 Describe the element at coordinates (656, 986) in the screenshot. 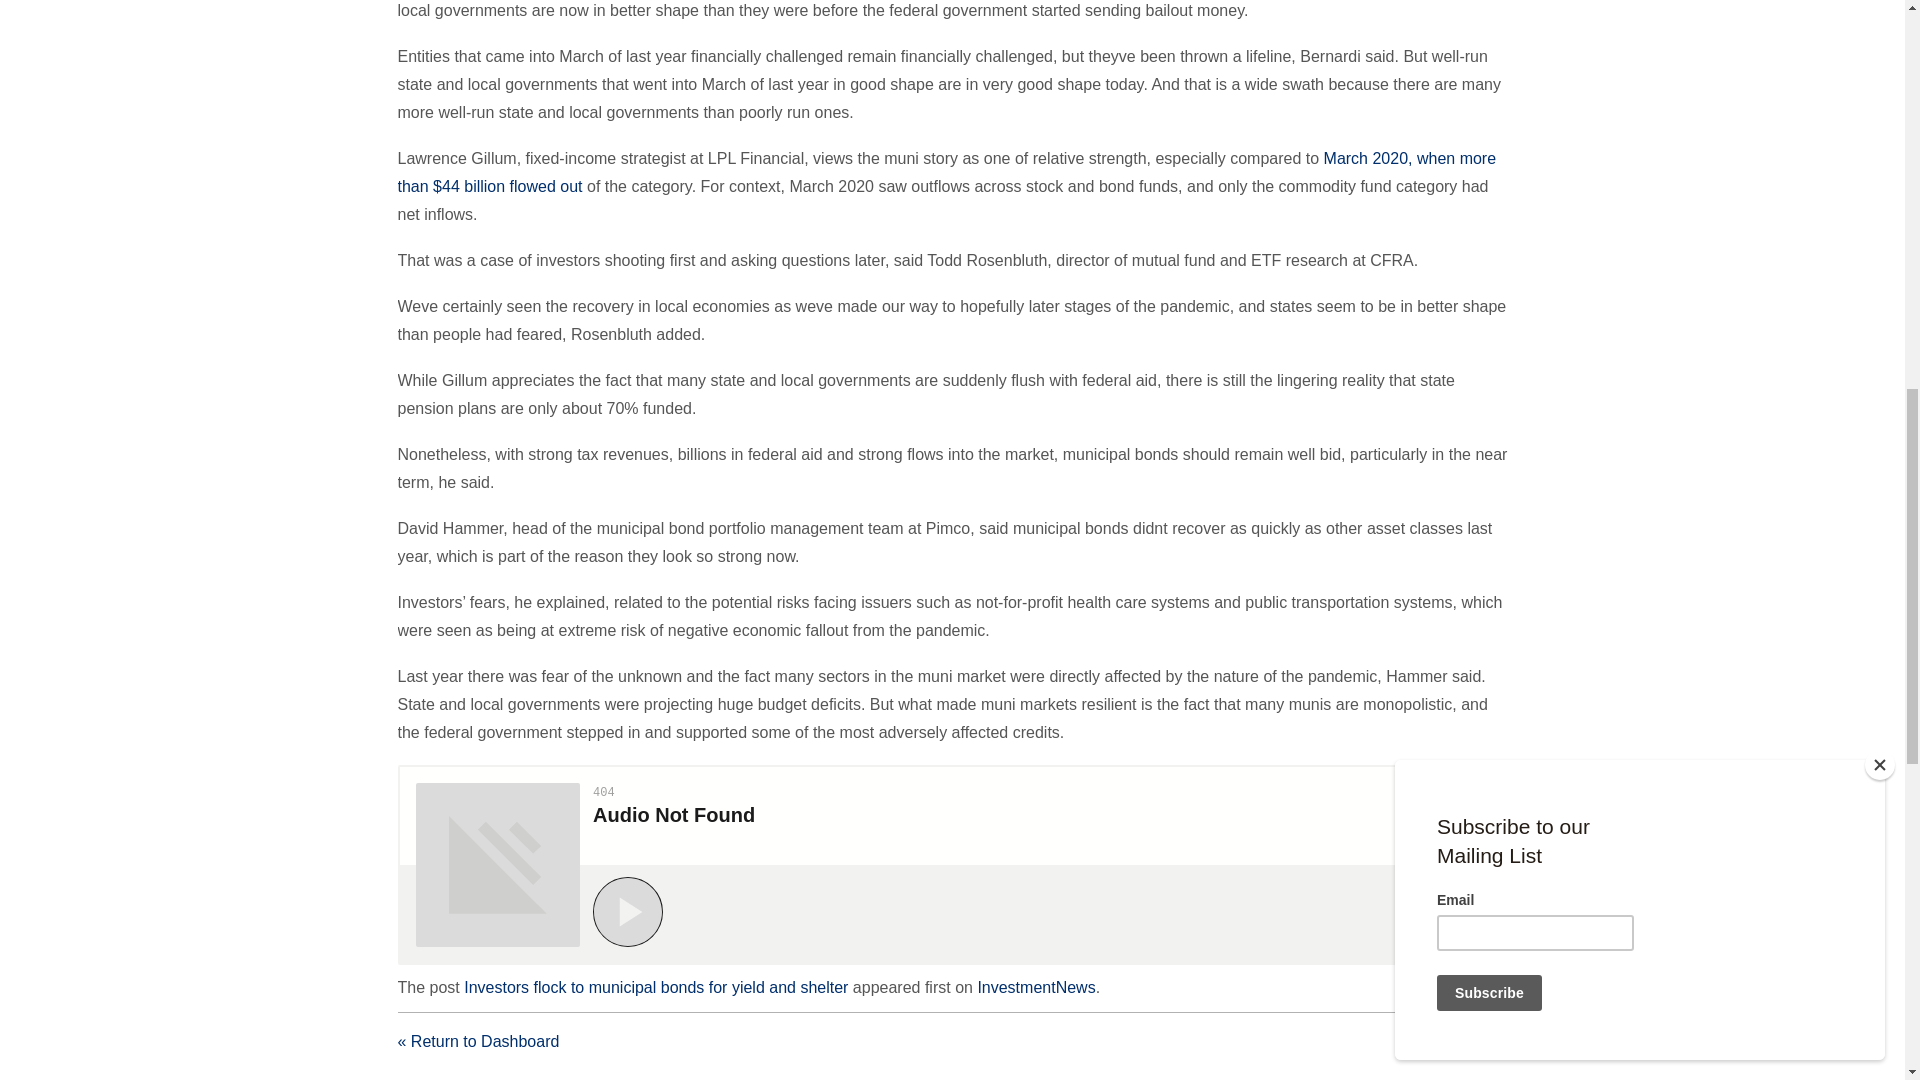

I see `Investors flock to municipal bonds for yield and shelter` at that location.